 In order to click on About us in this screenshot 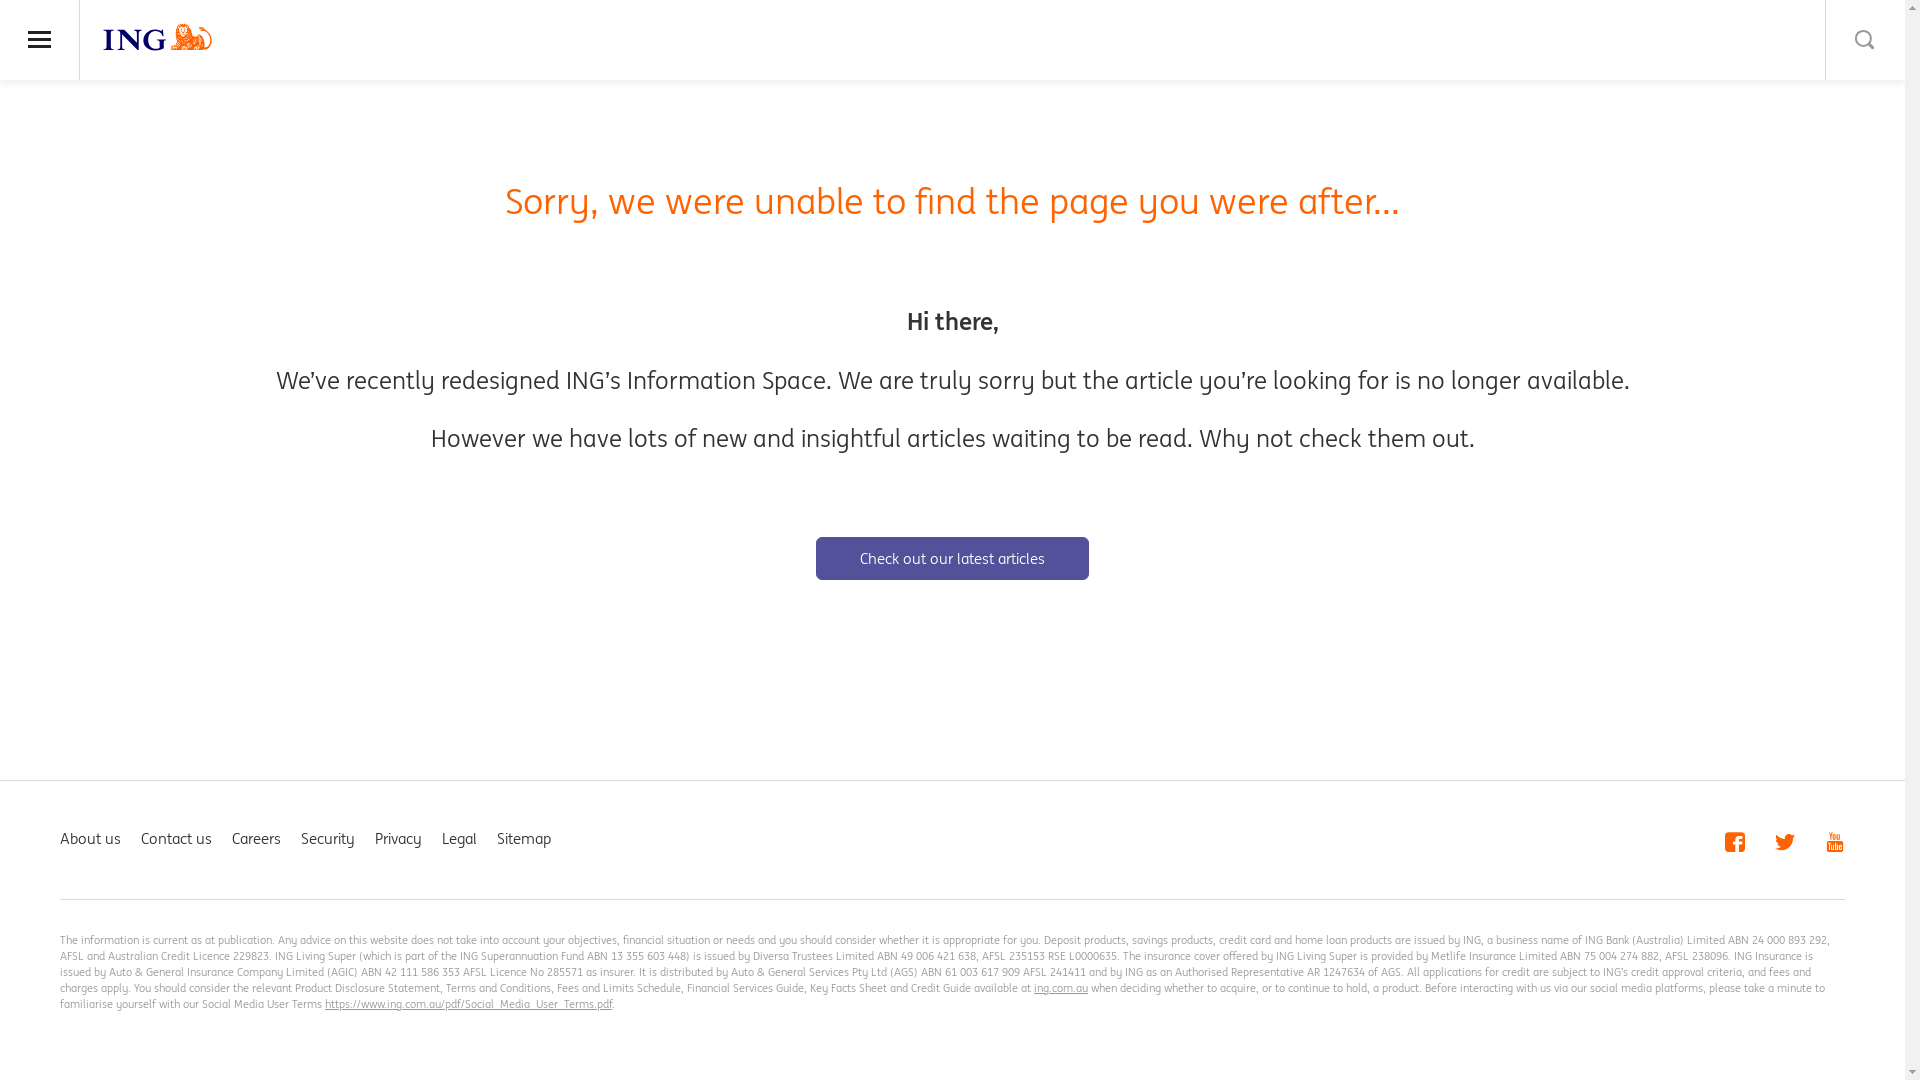, I will do `click(90, 838)`.